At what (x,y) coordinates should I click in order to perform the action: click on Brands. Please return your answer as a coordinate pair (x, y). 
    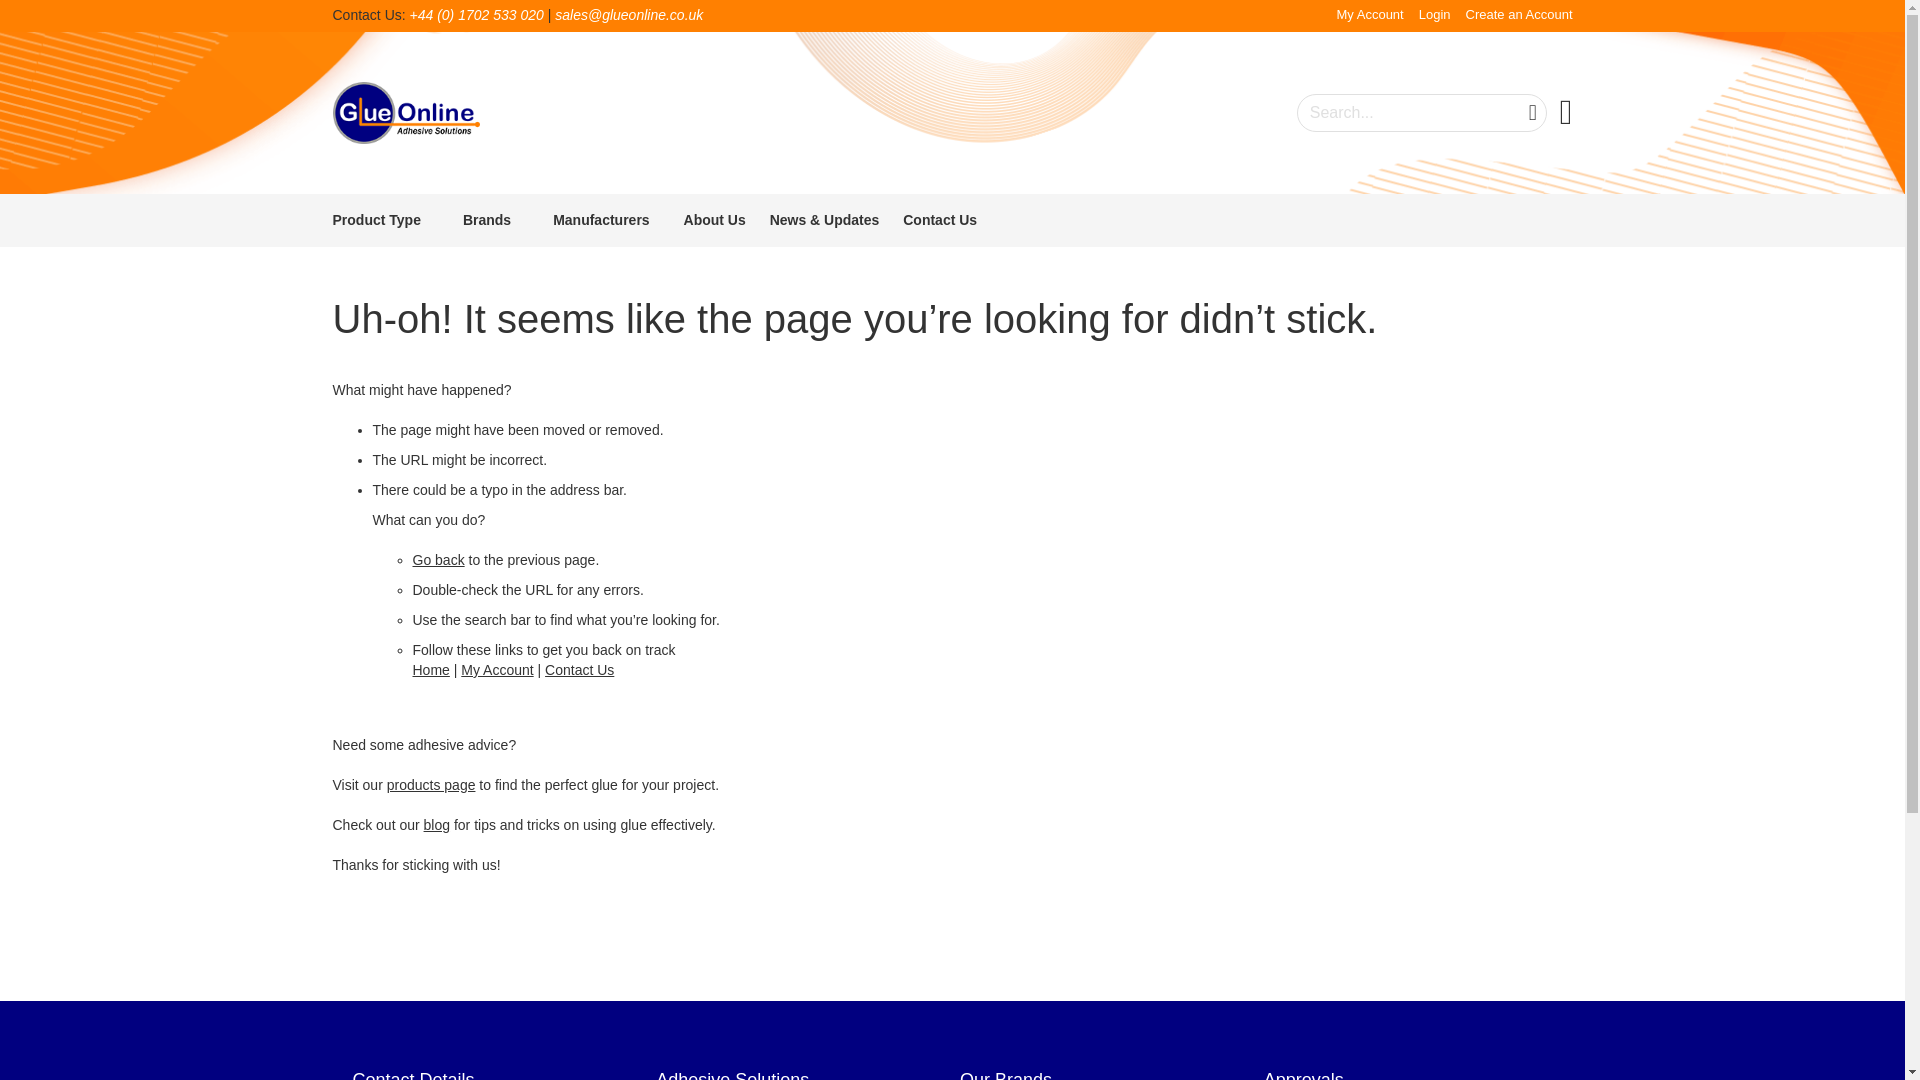
    Looking at the image, I should click on (491, 220).